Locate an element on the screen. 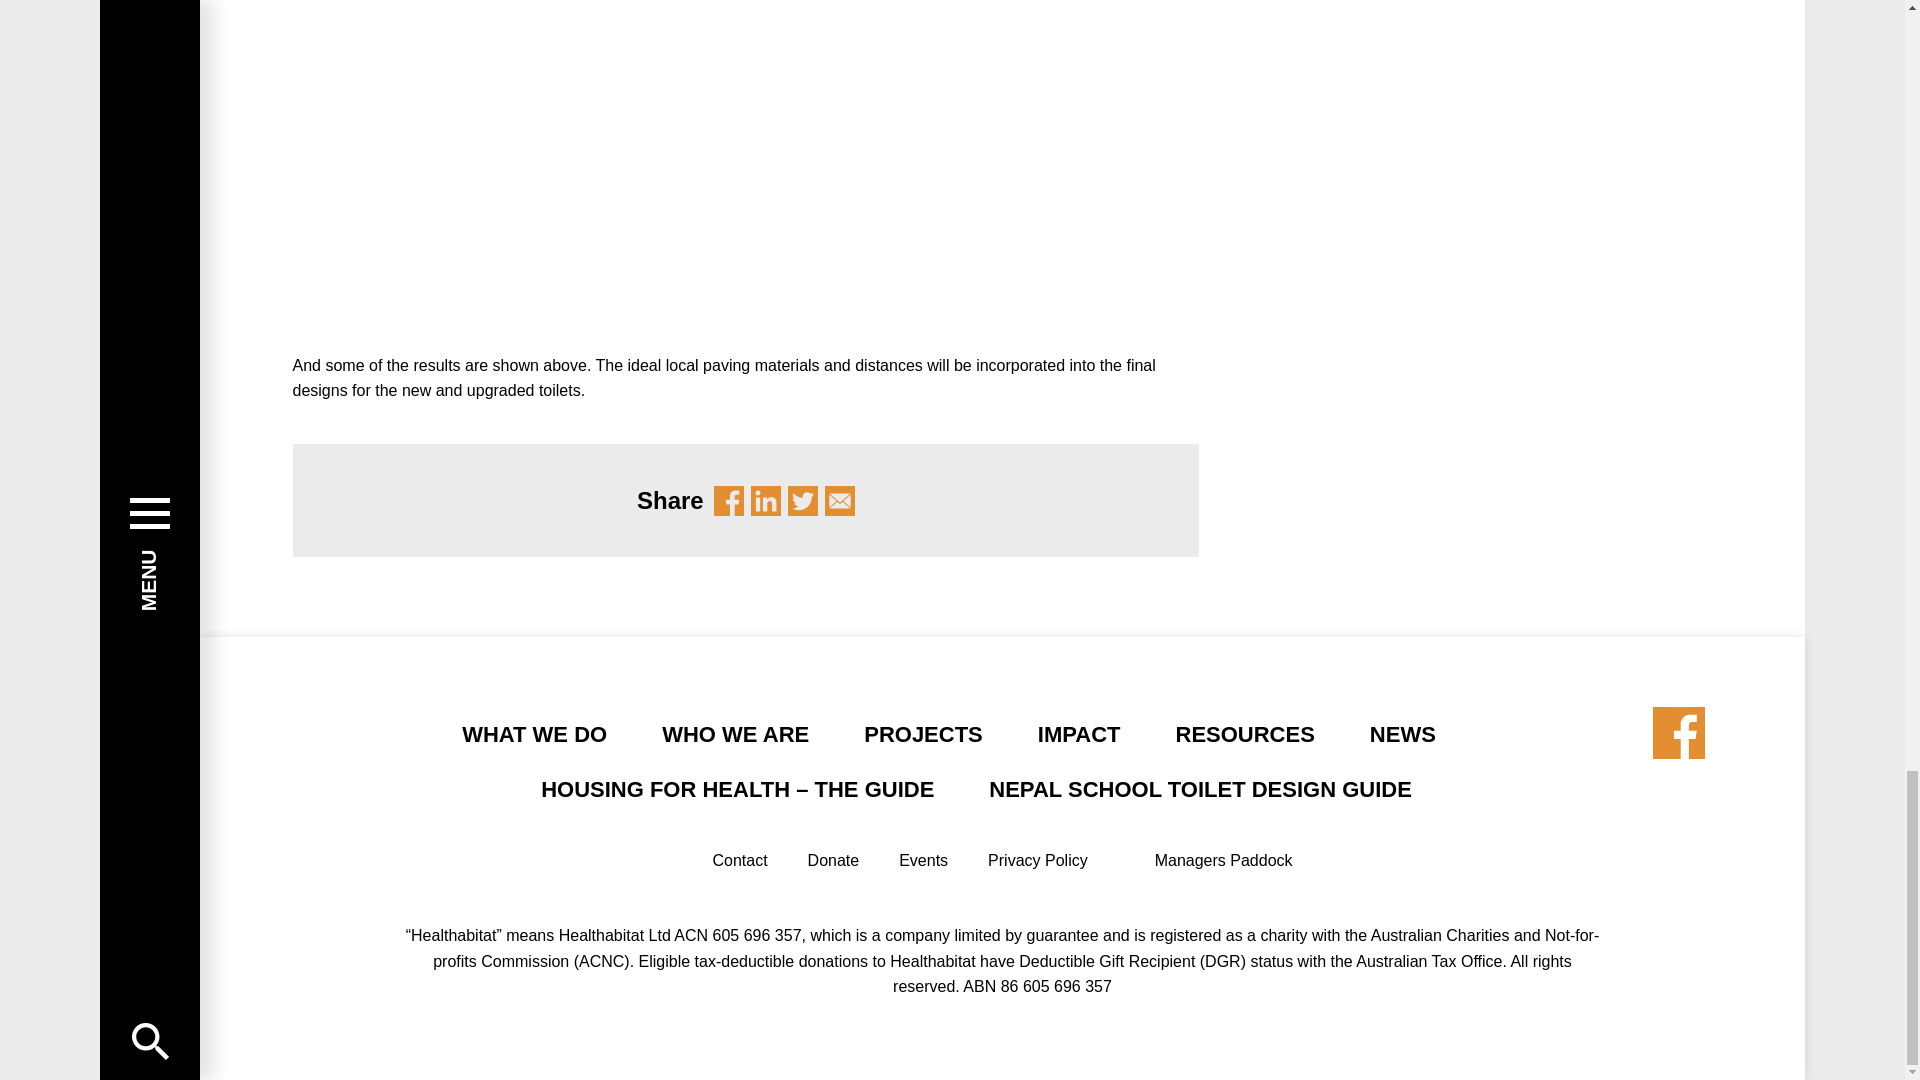 This screenshot has height=1080, width=1920. Contact is located at coordinates (739, 860).